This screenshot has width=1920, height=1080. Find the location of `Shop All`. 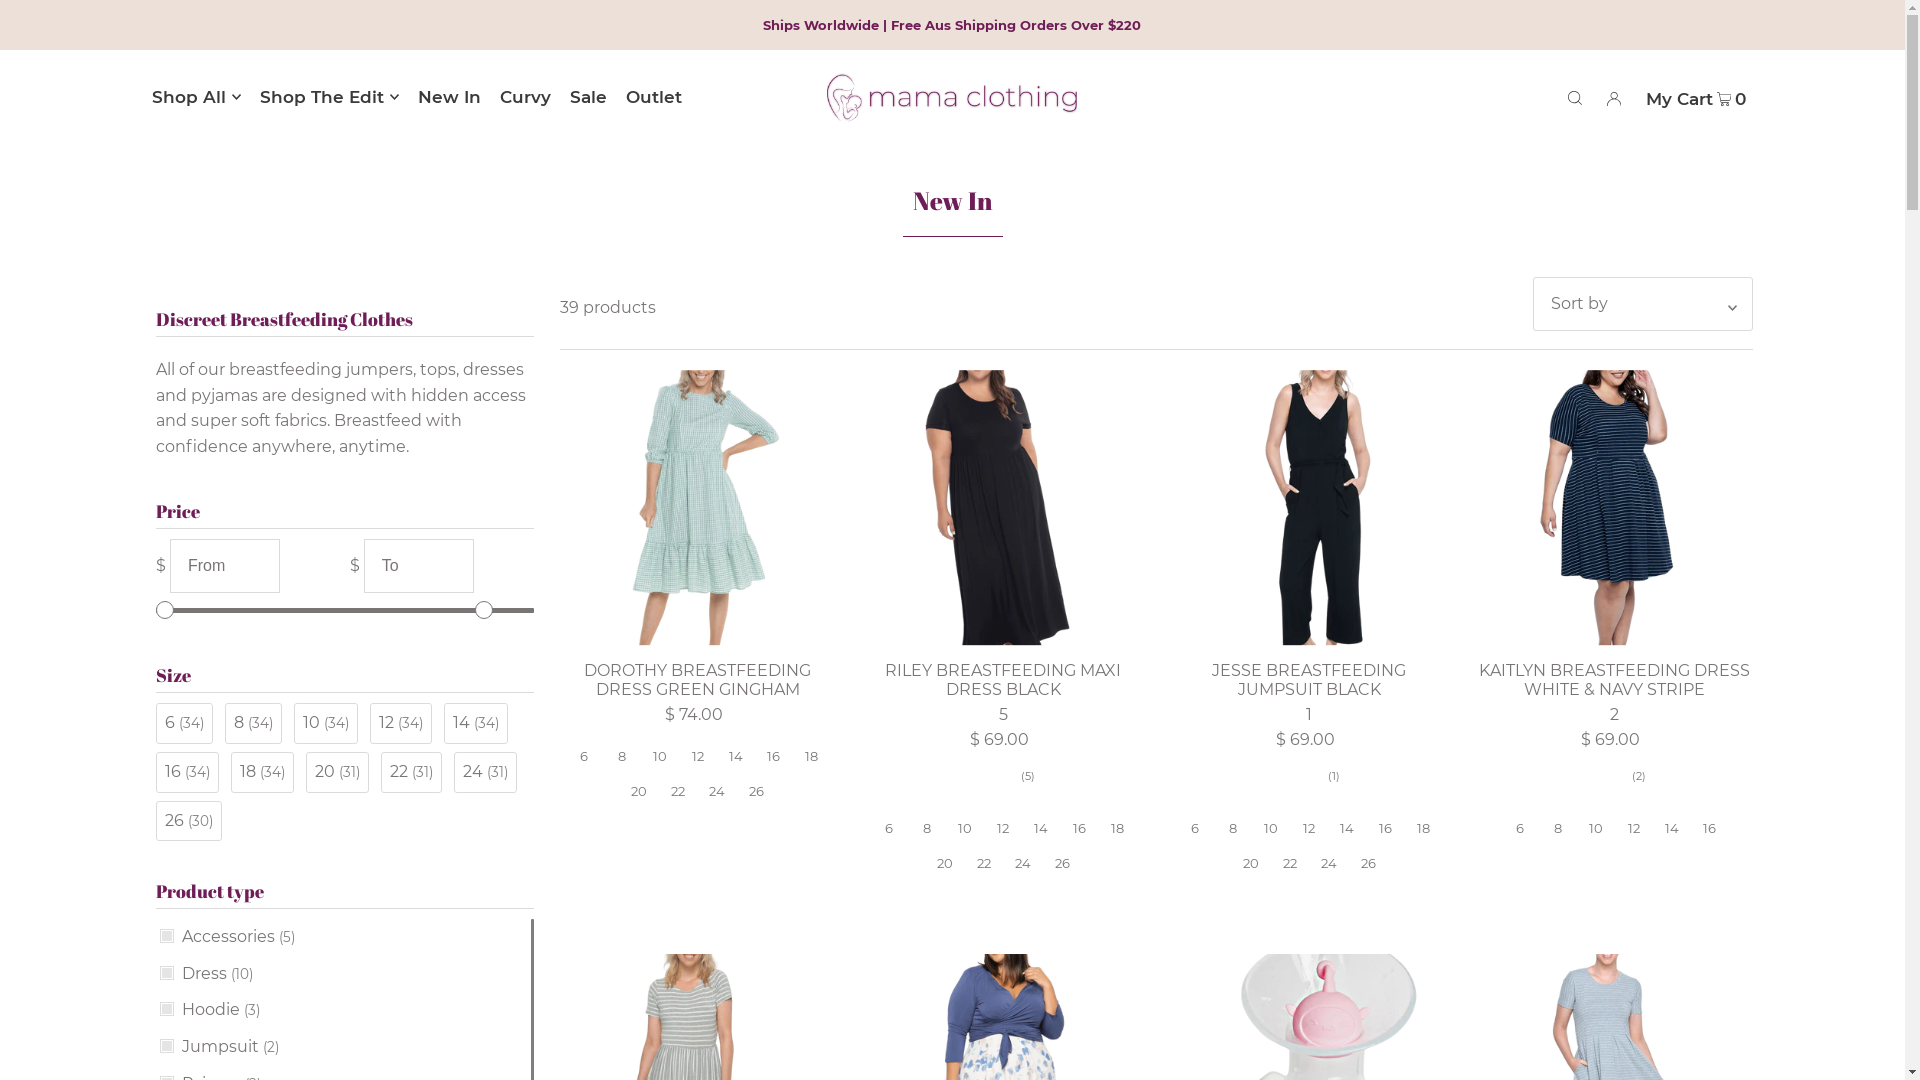

Shop All is located at coordinates (196, 97).